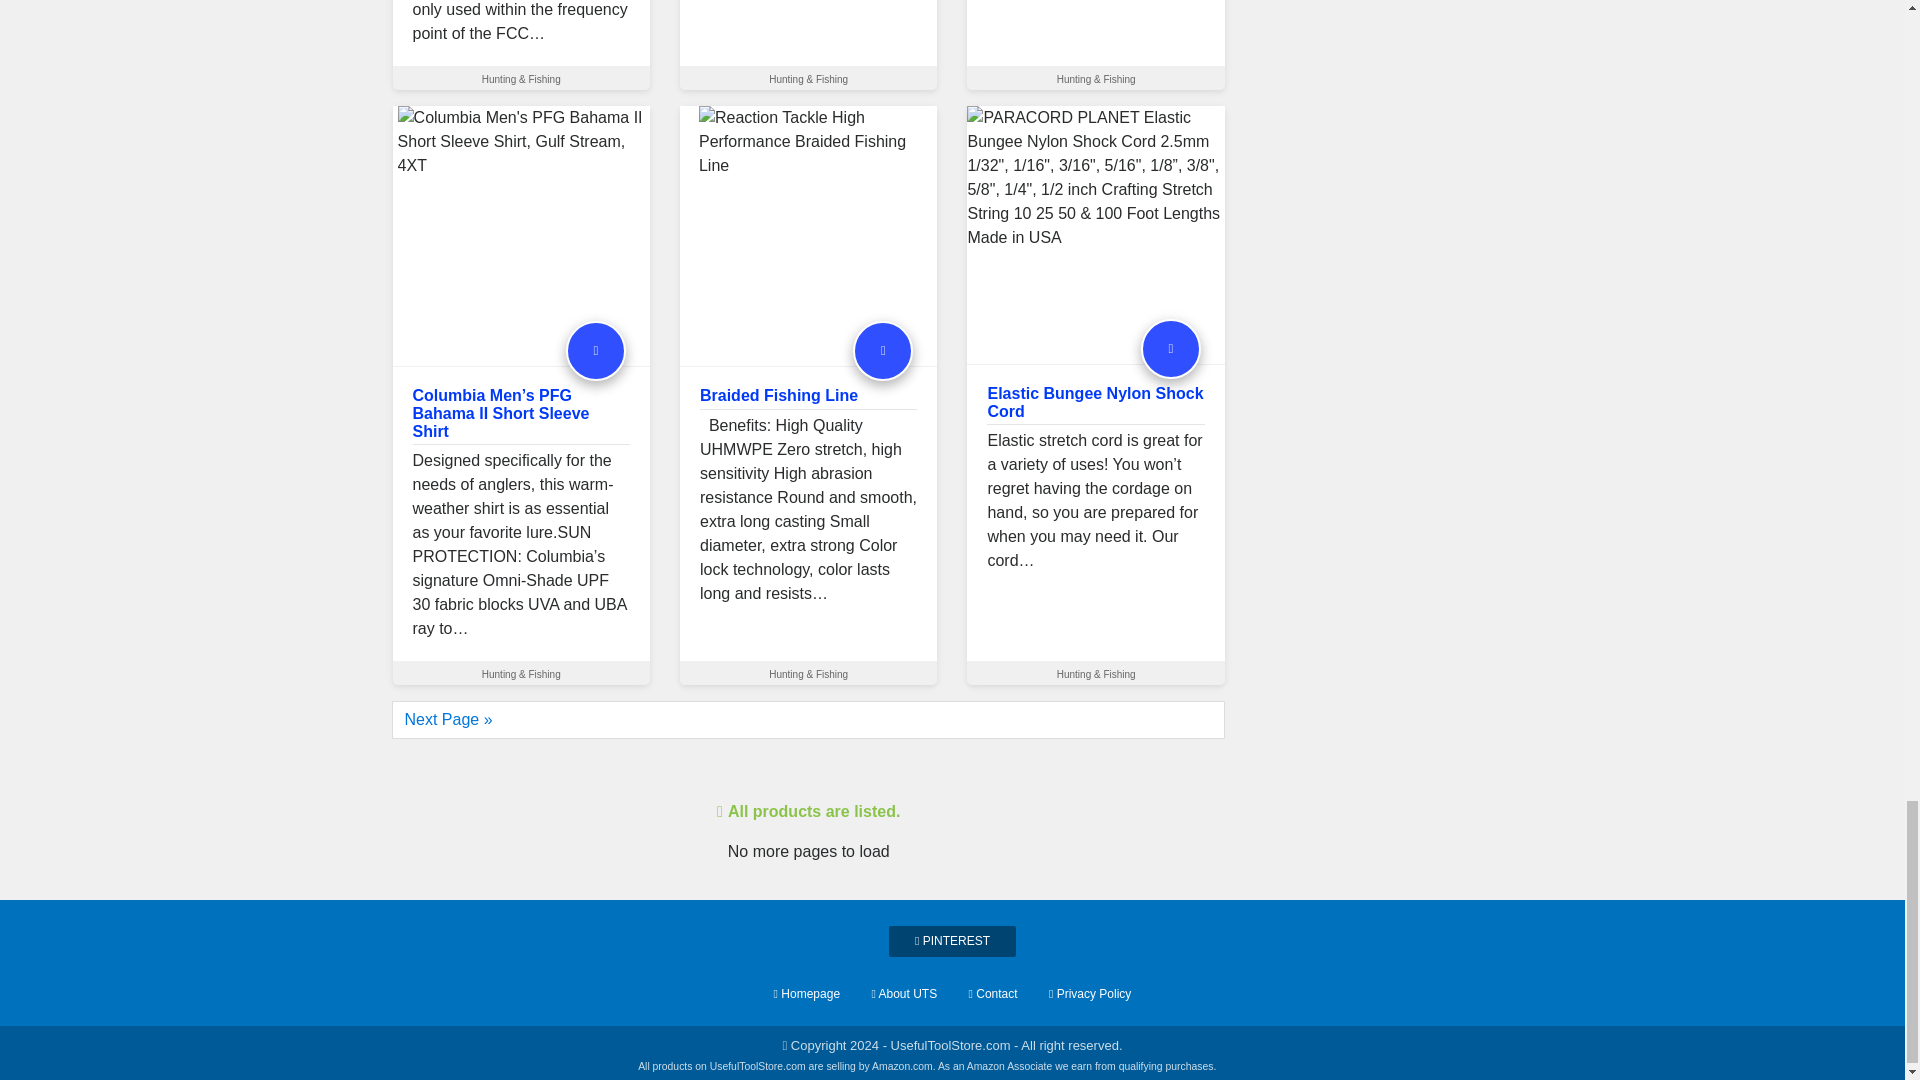 The height and width of the screenshot is (1080, 1920). What do you see at coordinates (808, 769) in the screenshot?
I see `No more pages to load` at bounding box center [808, 769].